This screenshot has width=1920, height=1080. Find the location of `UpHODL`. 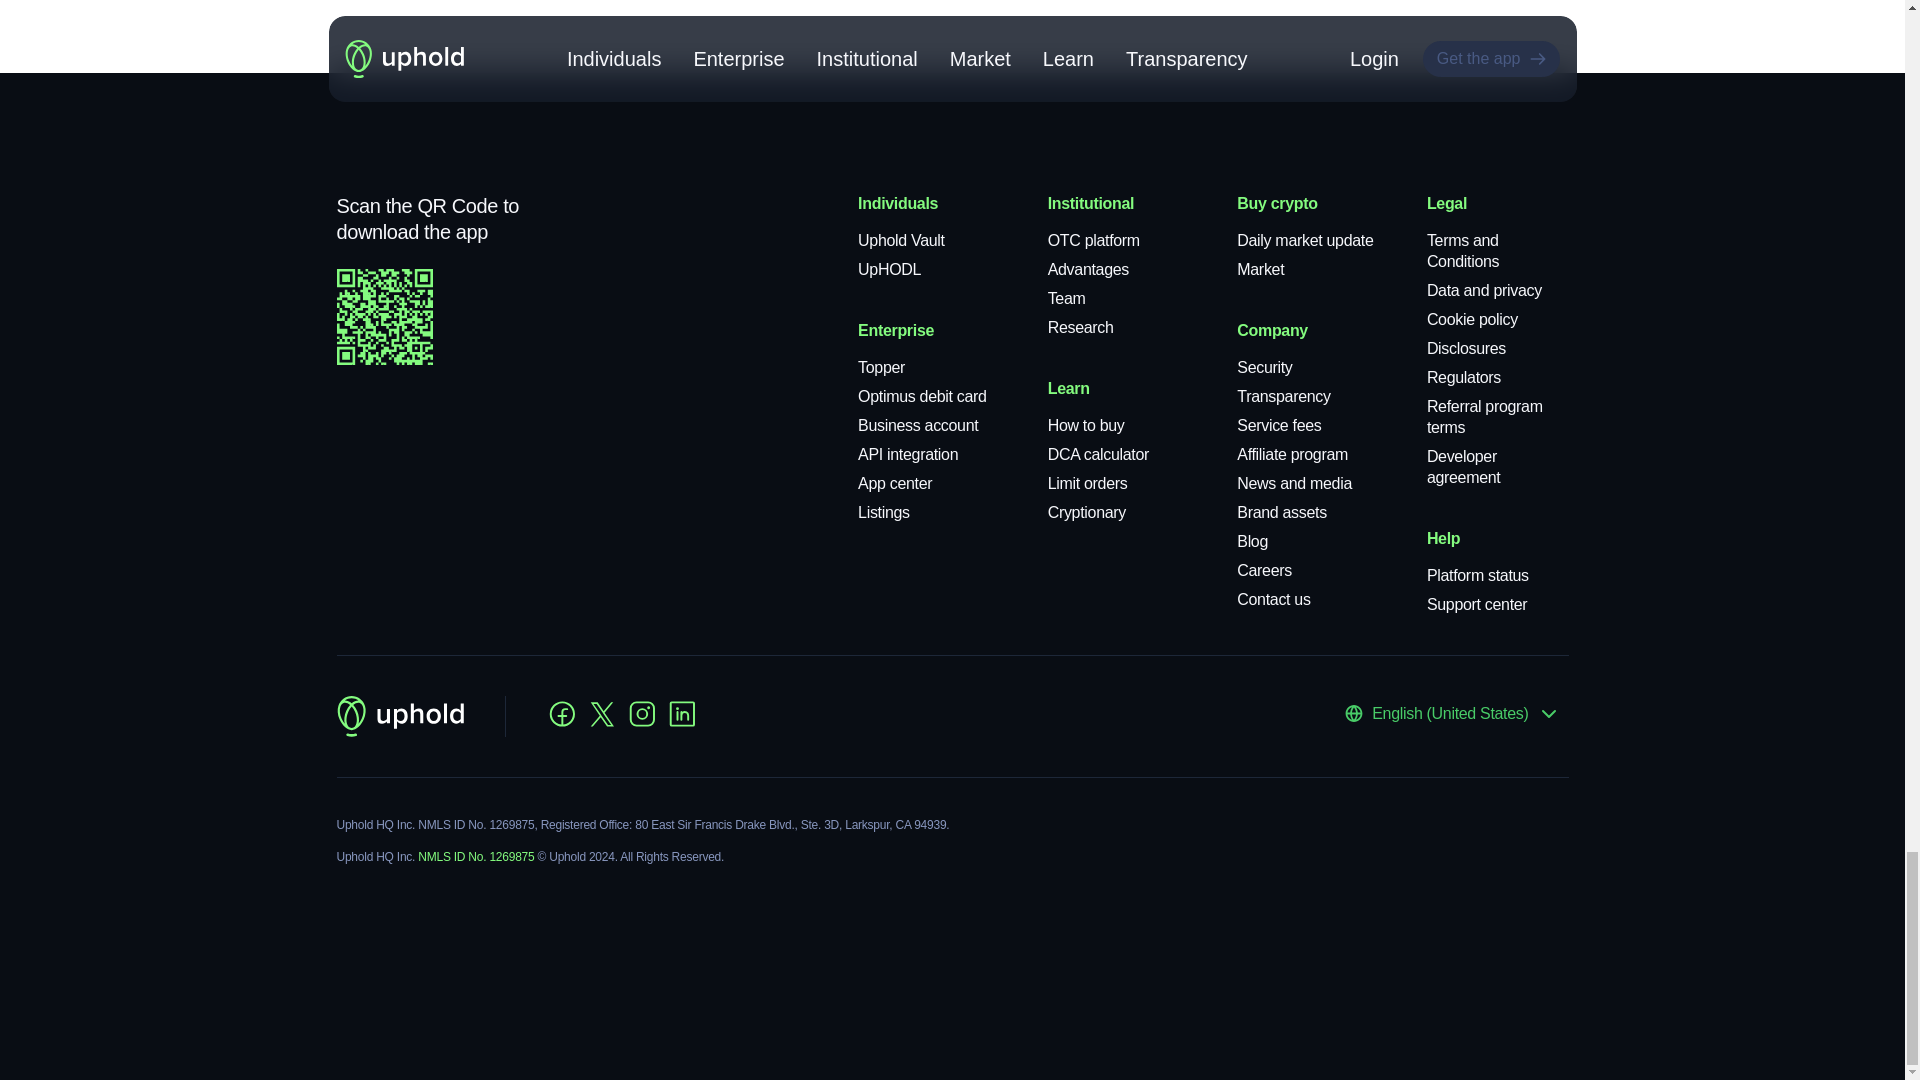

UpHODL is located at coordinates (890, 269).